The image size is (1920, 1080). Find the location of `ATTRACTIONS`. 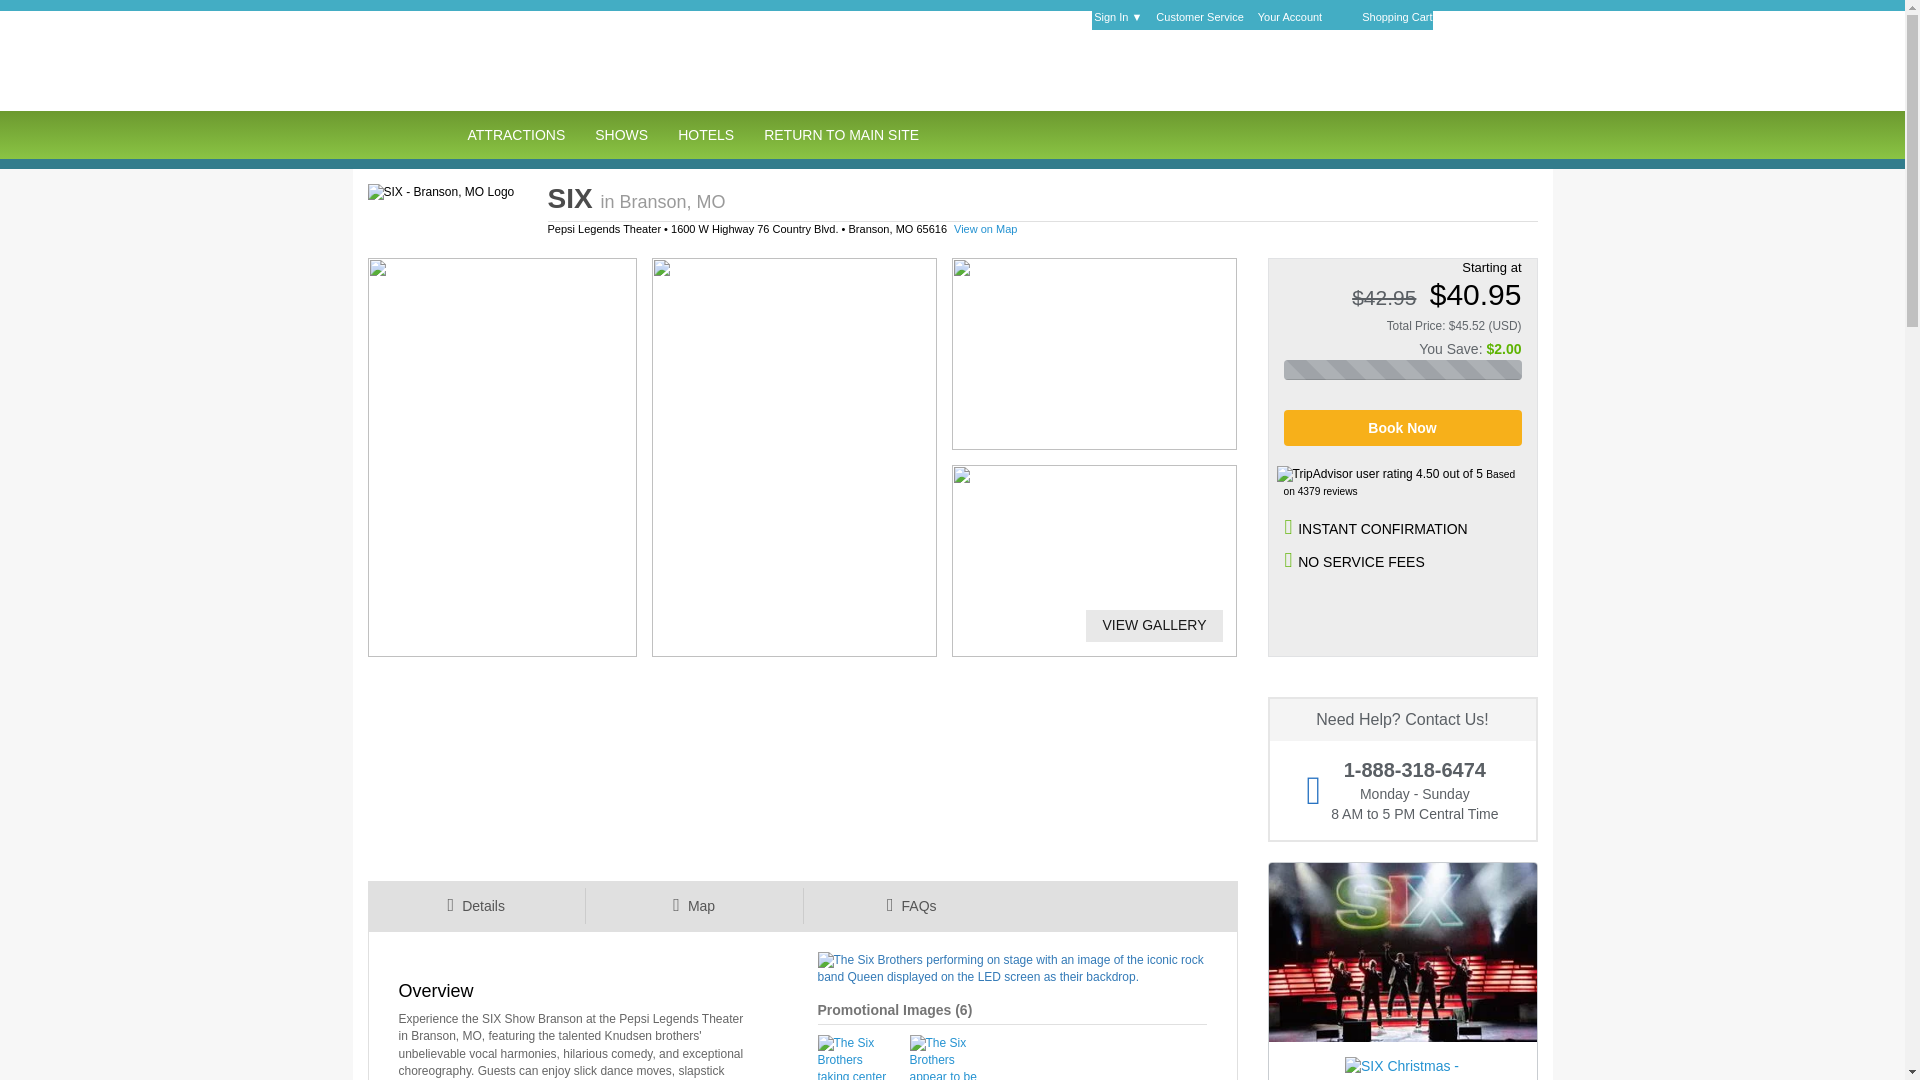

ATTRACTIONS is located at coordinates (515, 134).